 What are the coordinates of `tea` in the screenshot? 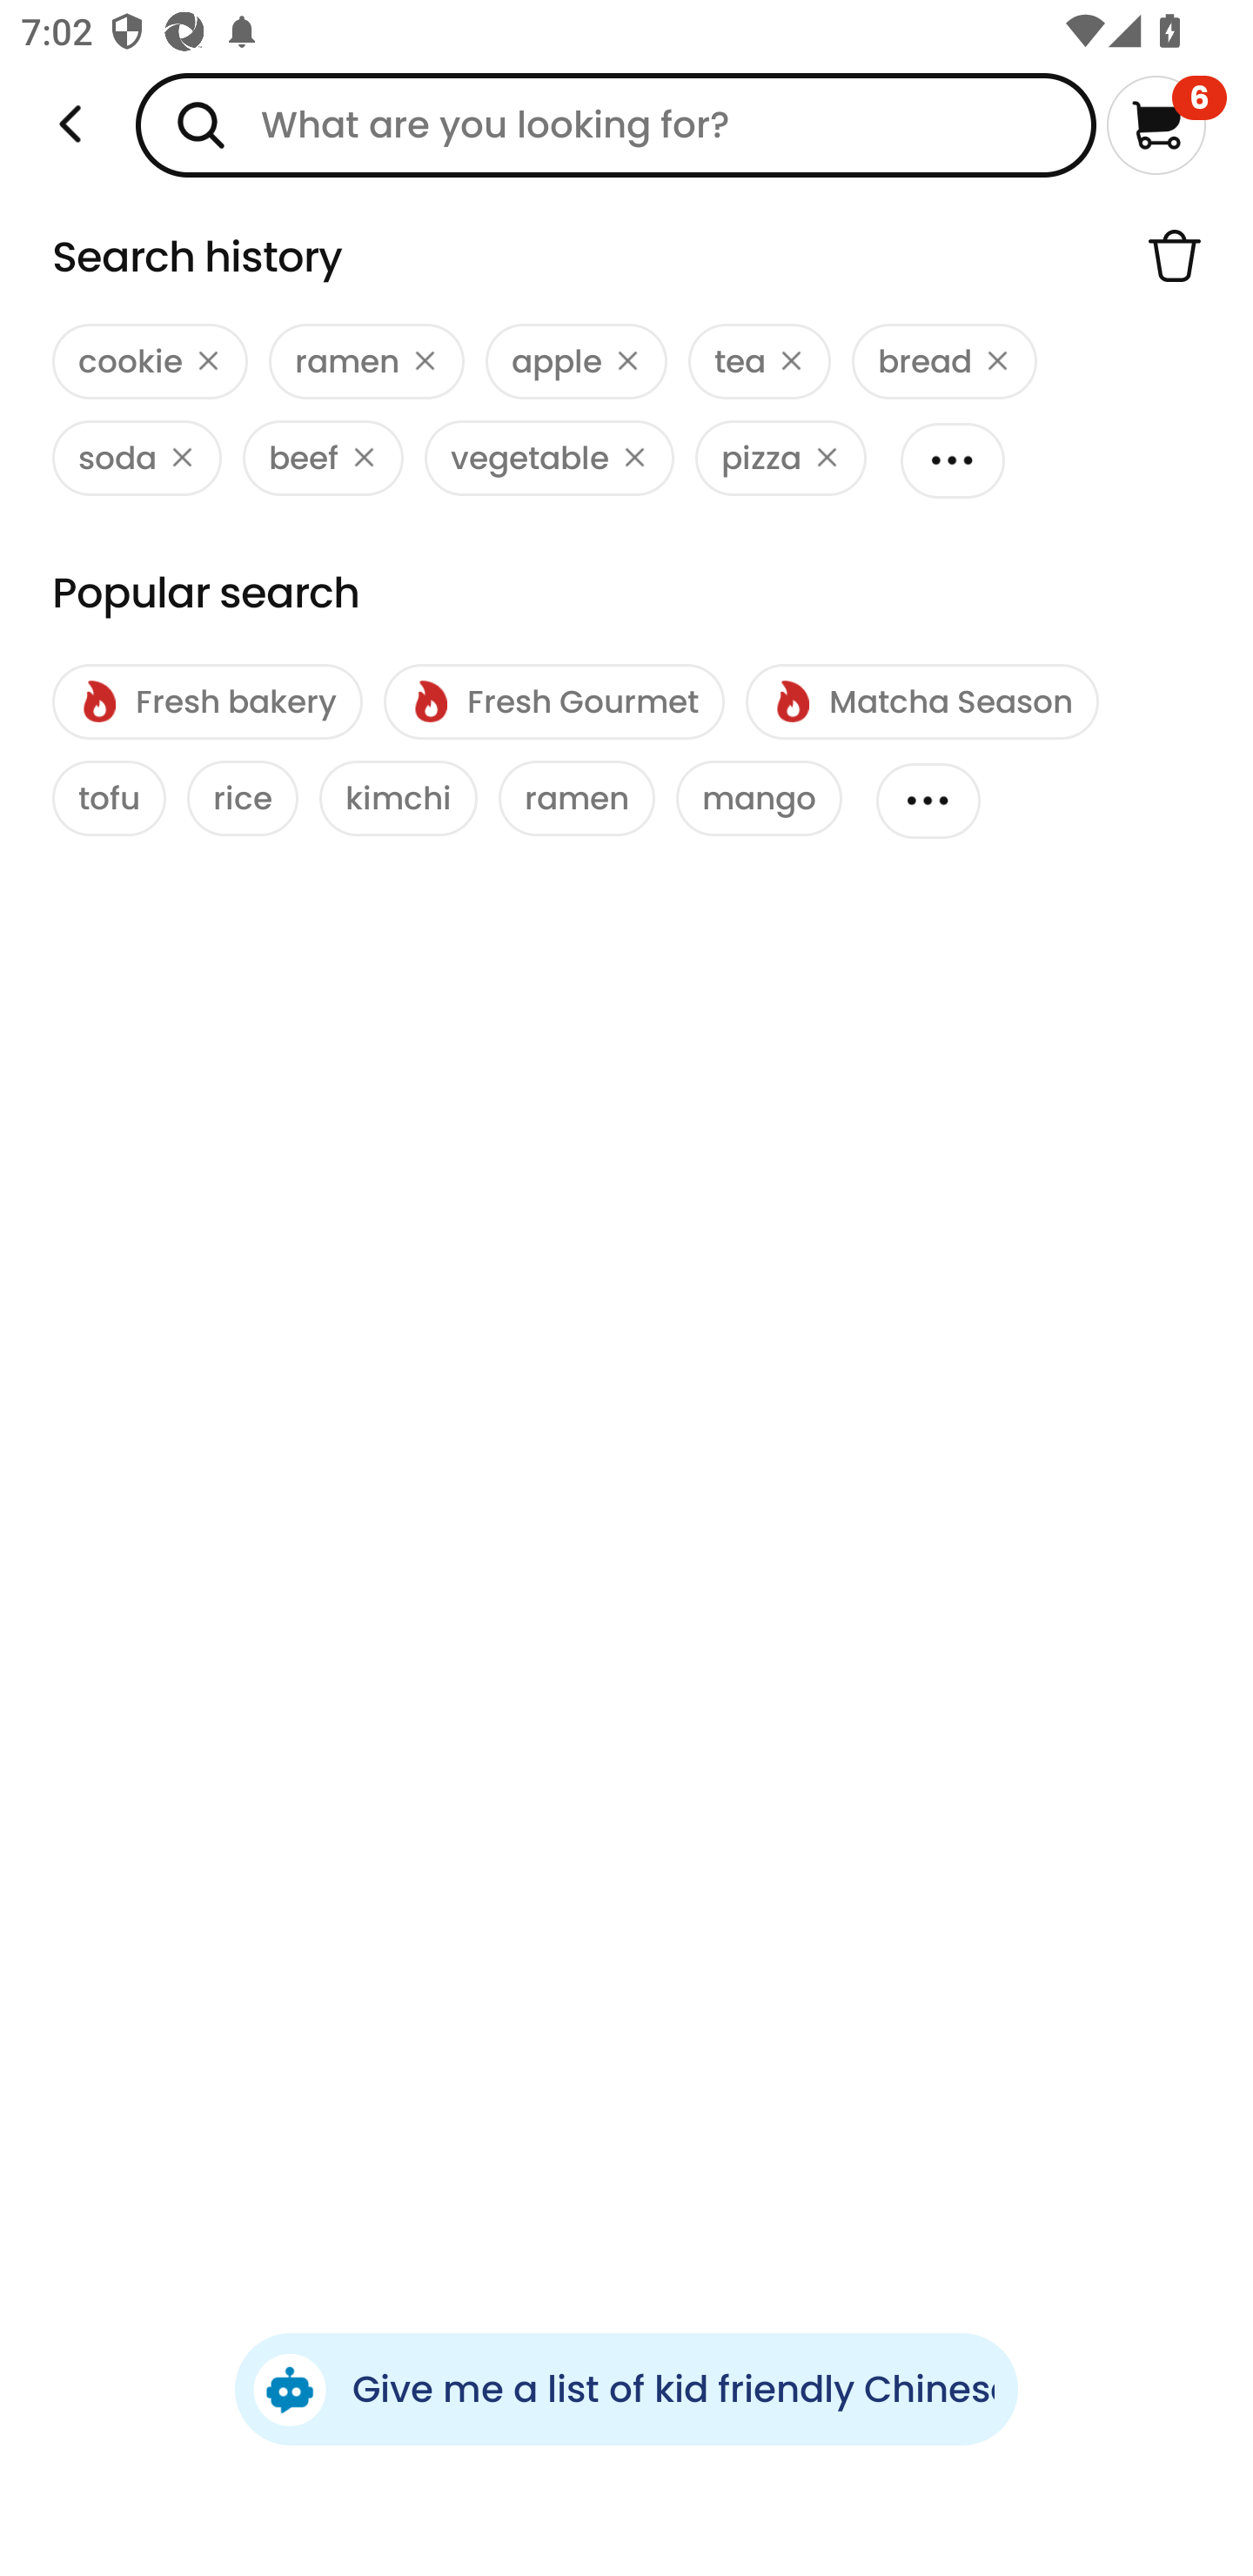 It's located at (759, 361).